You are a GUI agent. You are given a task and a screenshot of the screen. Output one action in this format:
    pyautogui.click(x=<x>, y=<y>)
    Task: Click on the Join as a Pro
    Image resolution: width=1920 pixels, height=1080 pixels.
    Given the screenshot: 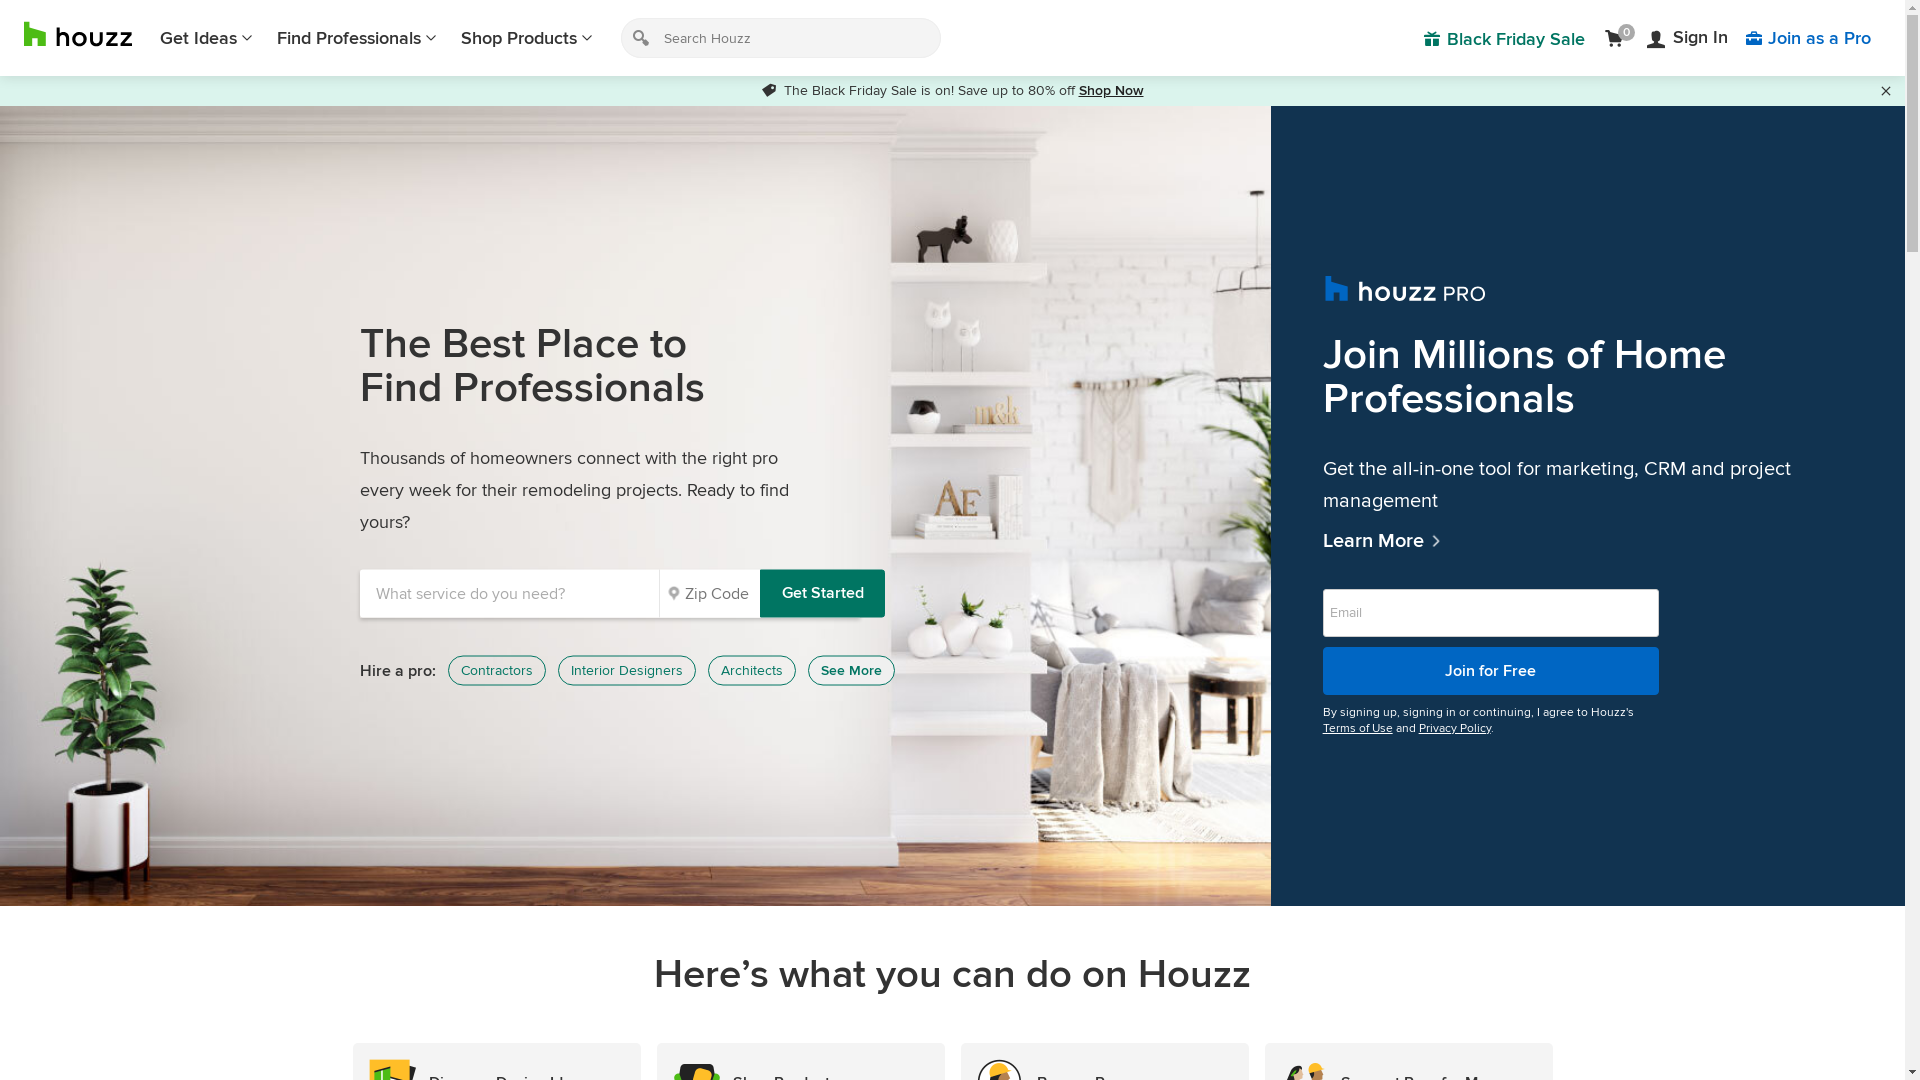 What is the action you would take?
    pyautogui.click(x=1808, y=38)
    